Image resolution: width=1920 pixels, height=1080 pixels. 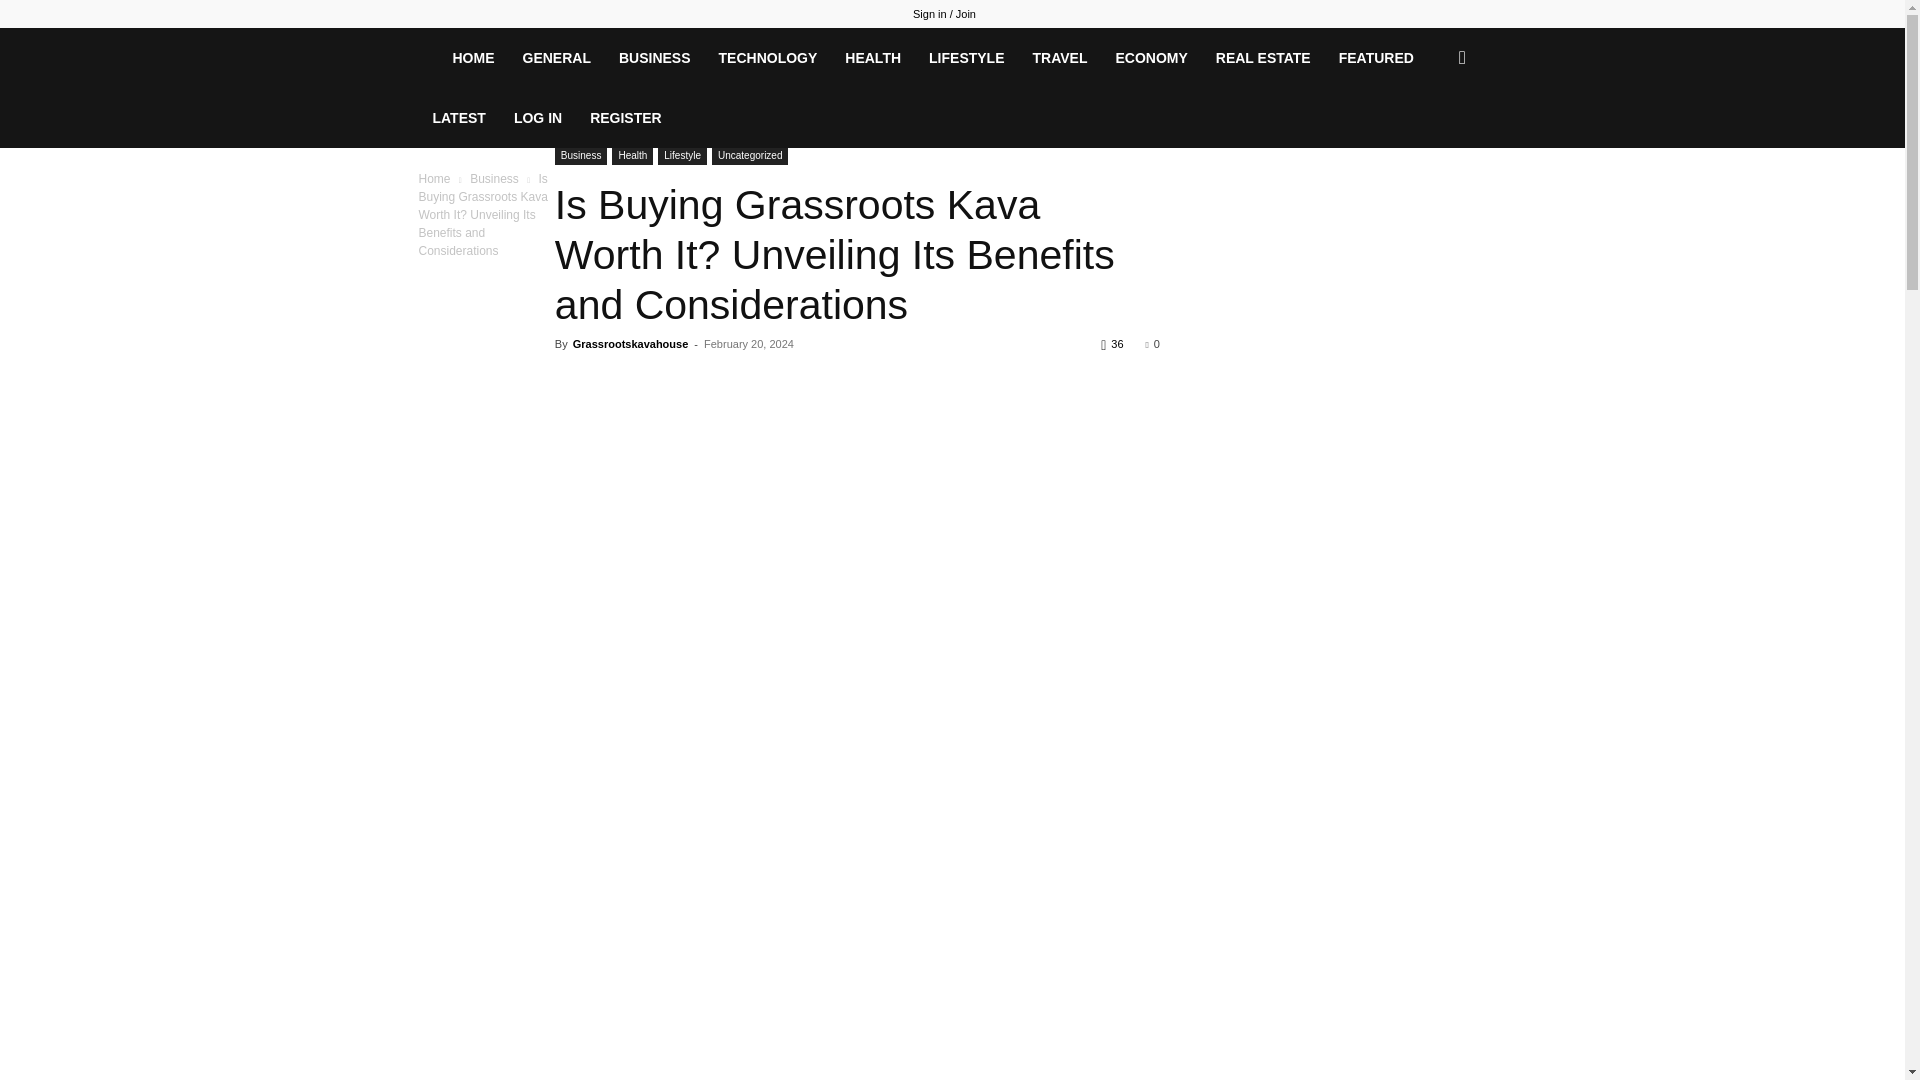 I want to click on Search, so click(x=1430, y=144).